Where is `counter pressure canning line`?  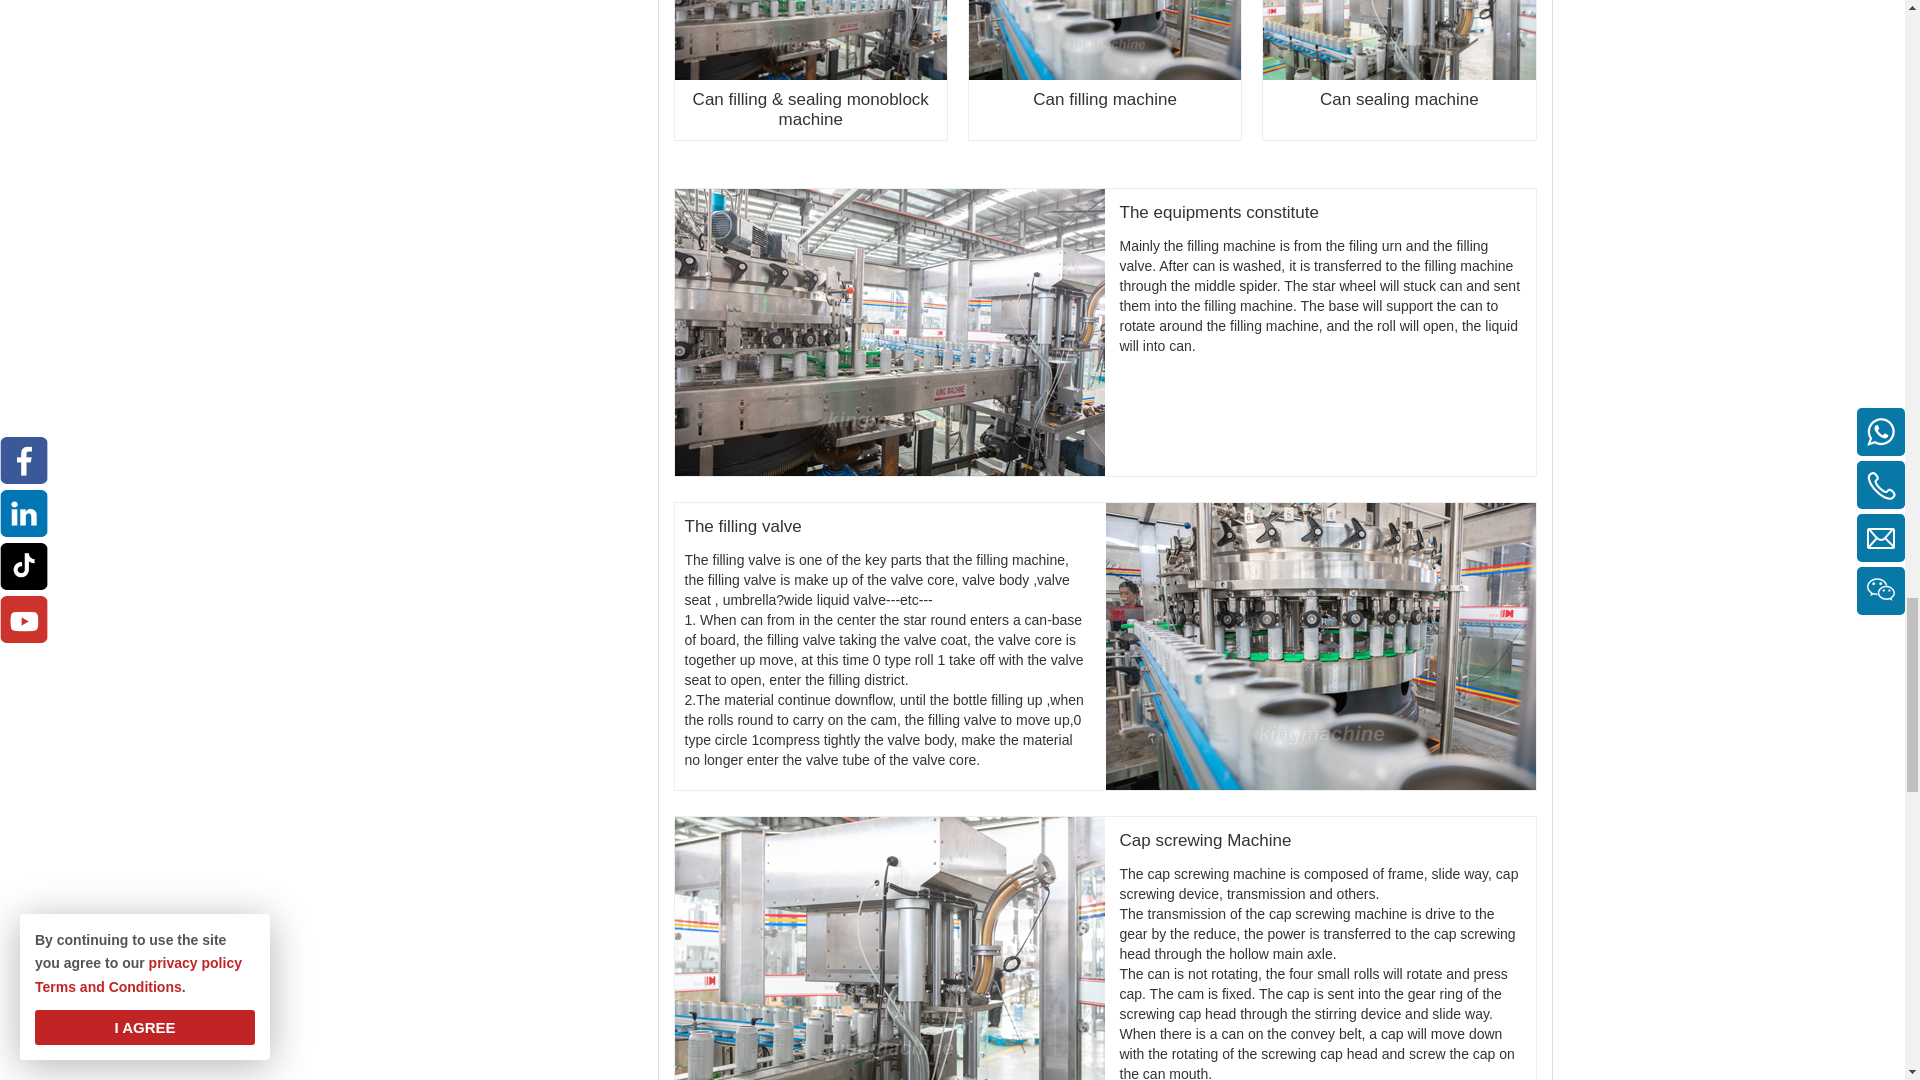 counter pressure canning line is located at coordinates (810, 40).